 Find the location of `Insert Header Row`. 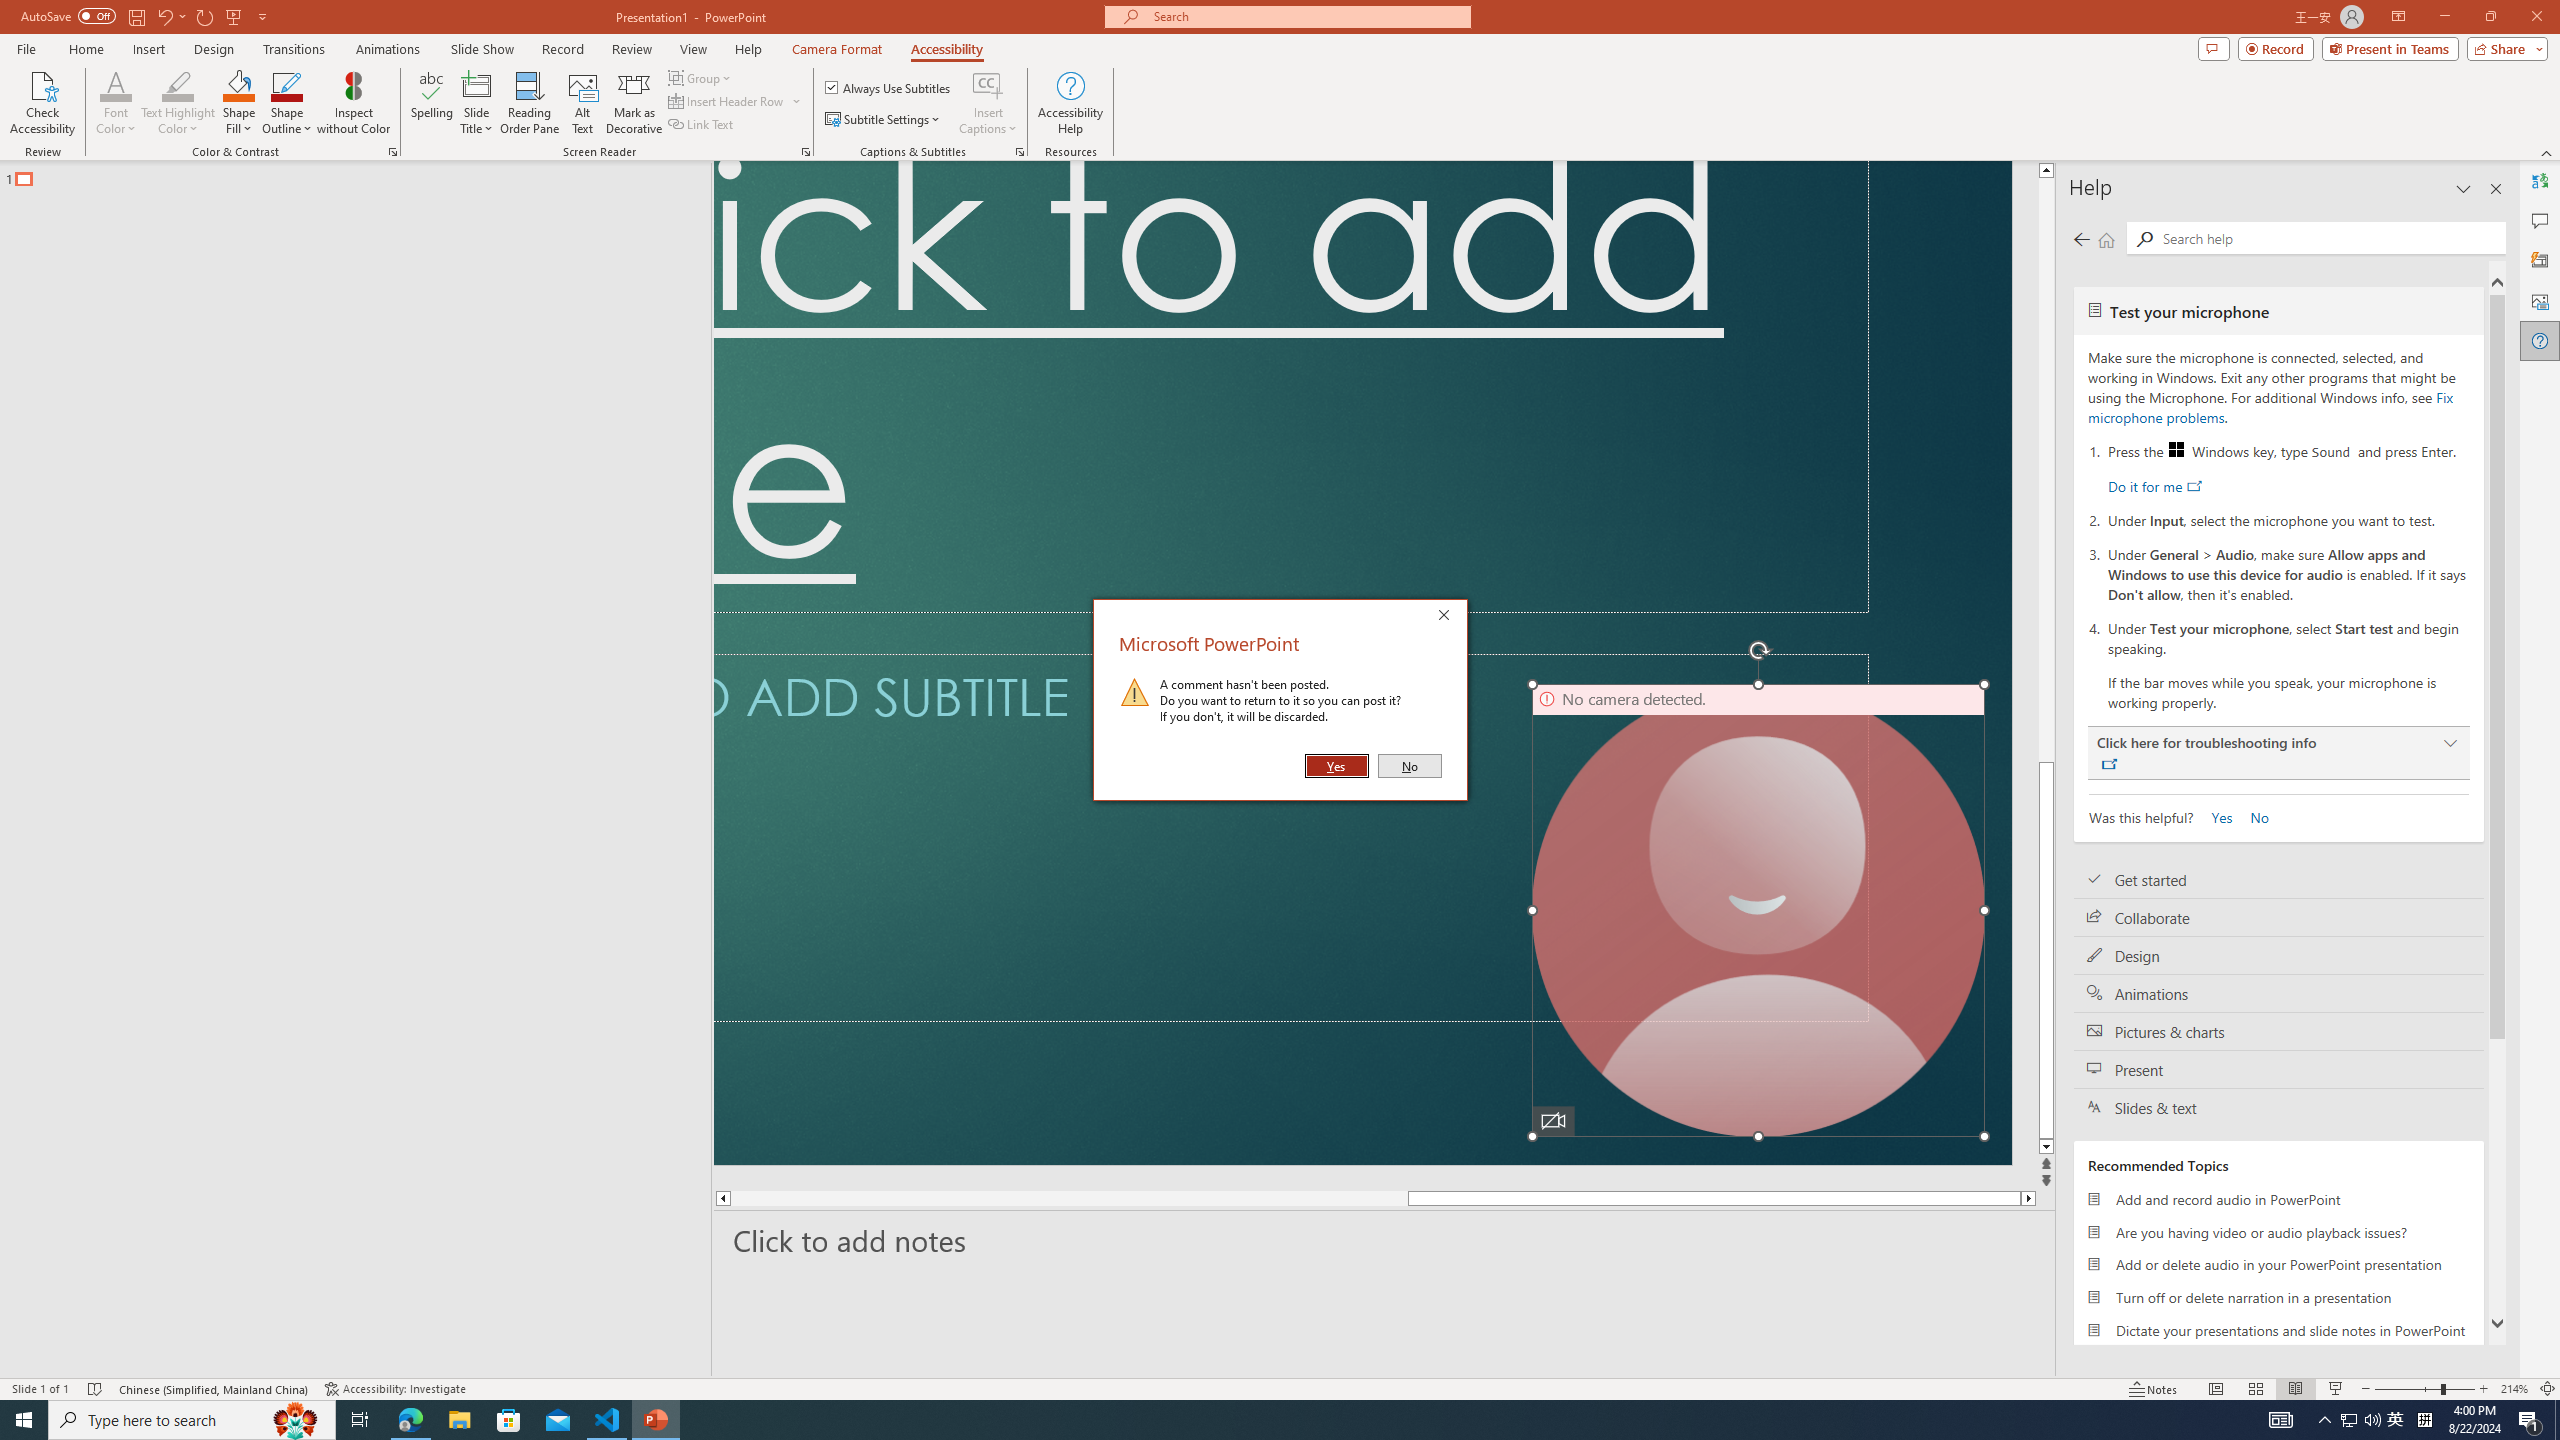

Insert Header Row is located at coordinates (728, 100).